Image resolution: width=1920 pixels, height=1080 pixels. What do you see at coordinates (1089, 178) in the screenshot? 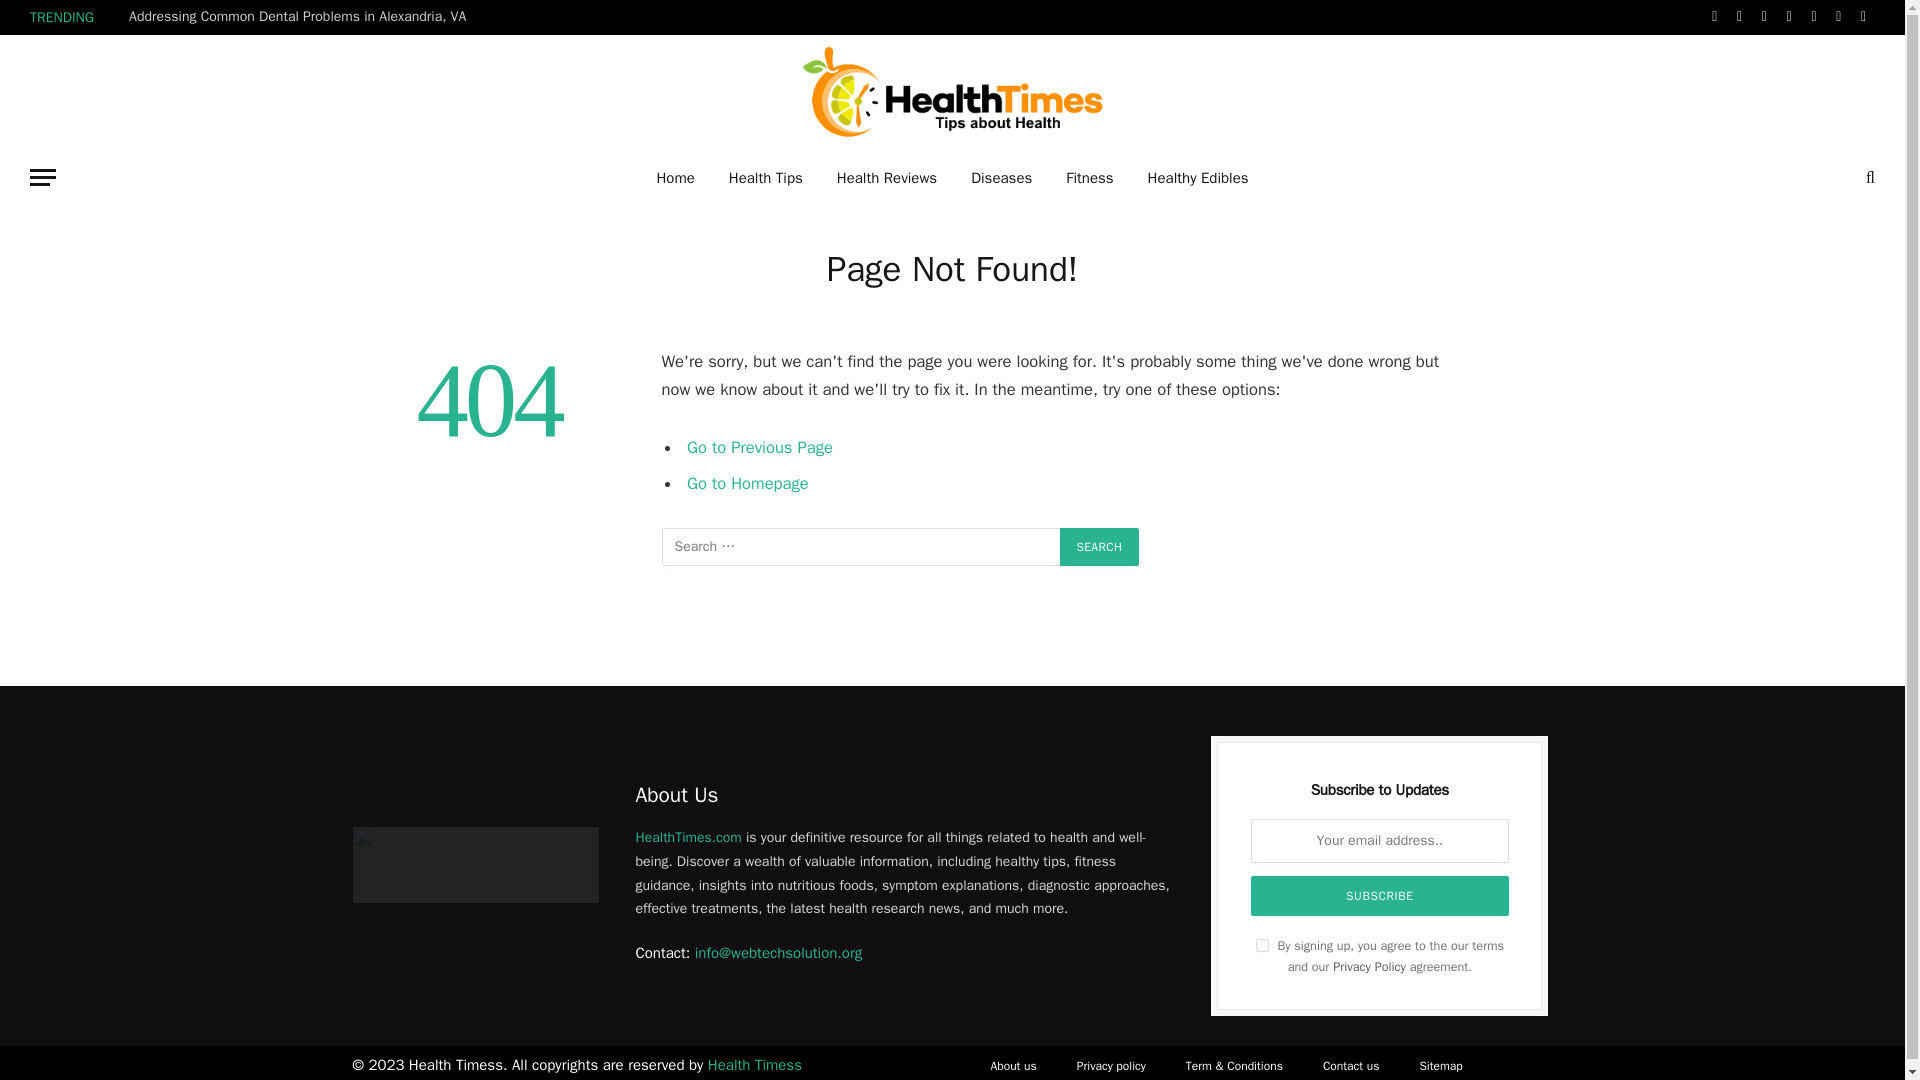
I see `Fitness` at bounding box center [1089, 178].